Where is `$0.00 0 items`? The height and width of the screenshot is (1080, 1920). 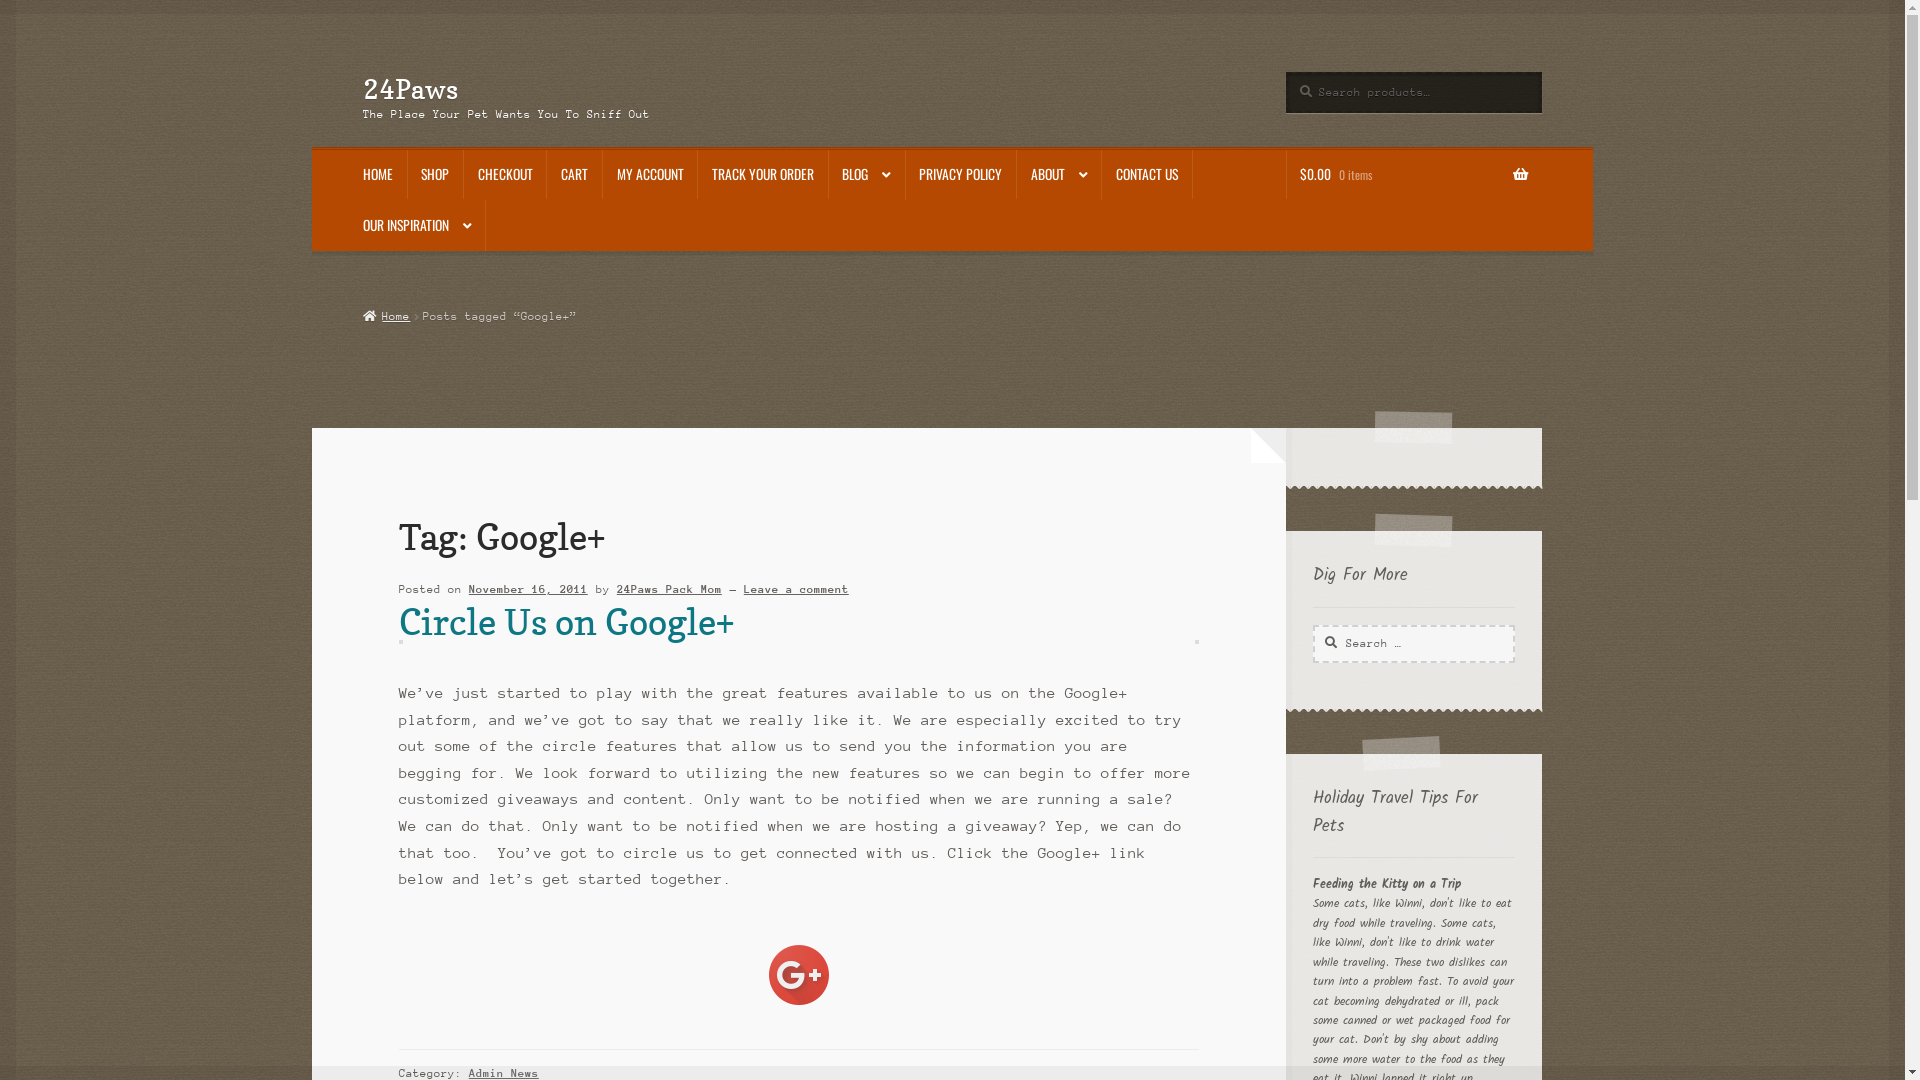 $0.00 0 items is located at coordinates (1414, 175).